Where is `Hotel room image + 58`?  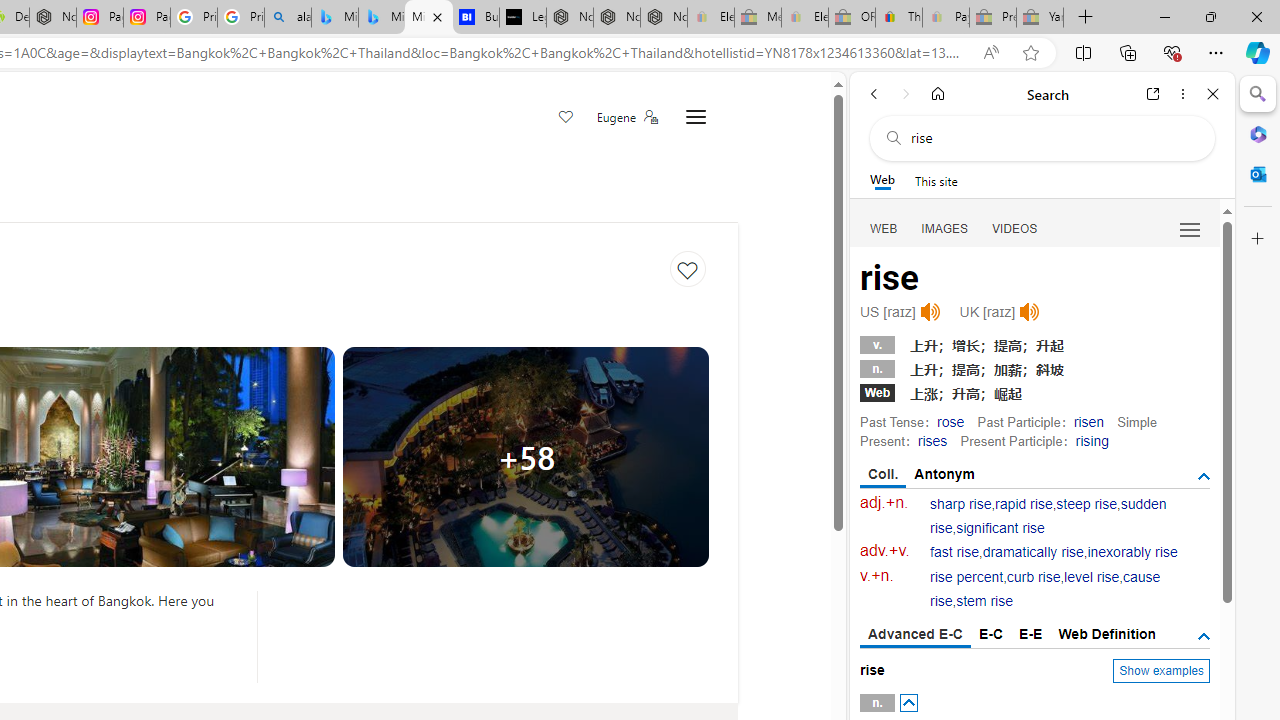
Hotel room image + 58 is located at coordinates (526, 456).